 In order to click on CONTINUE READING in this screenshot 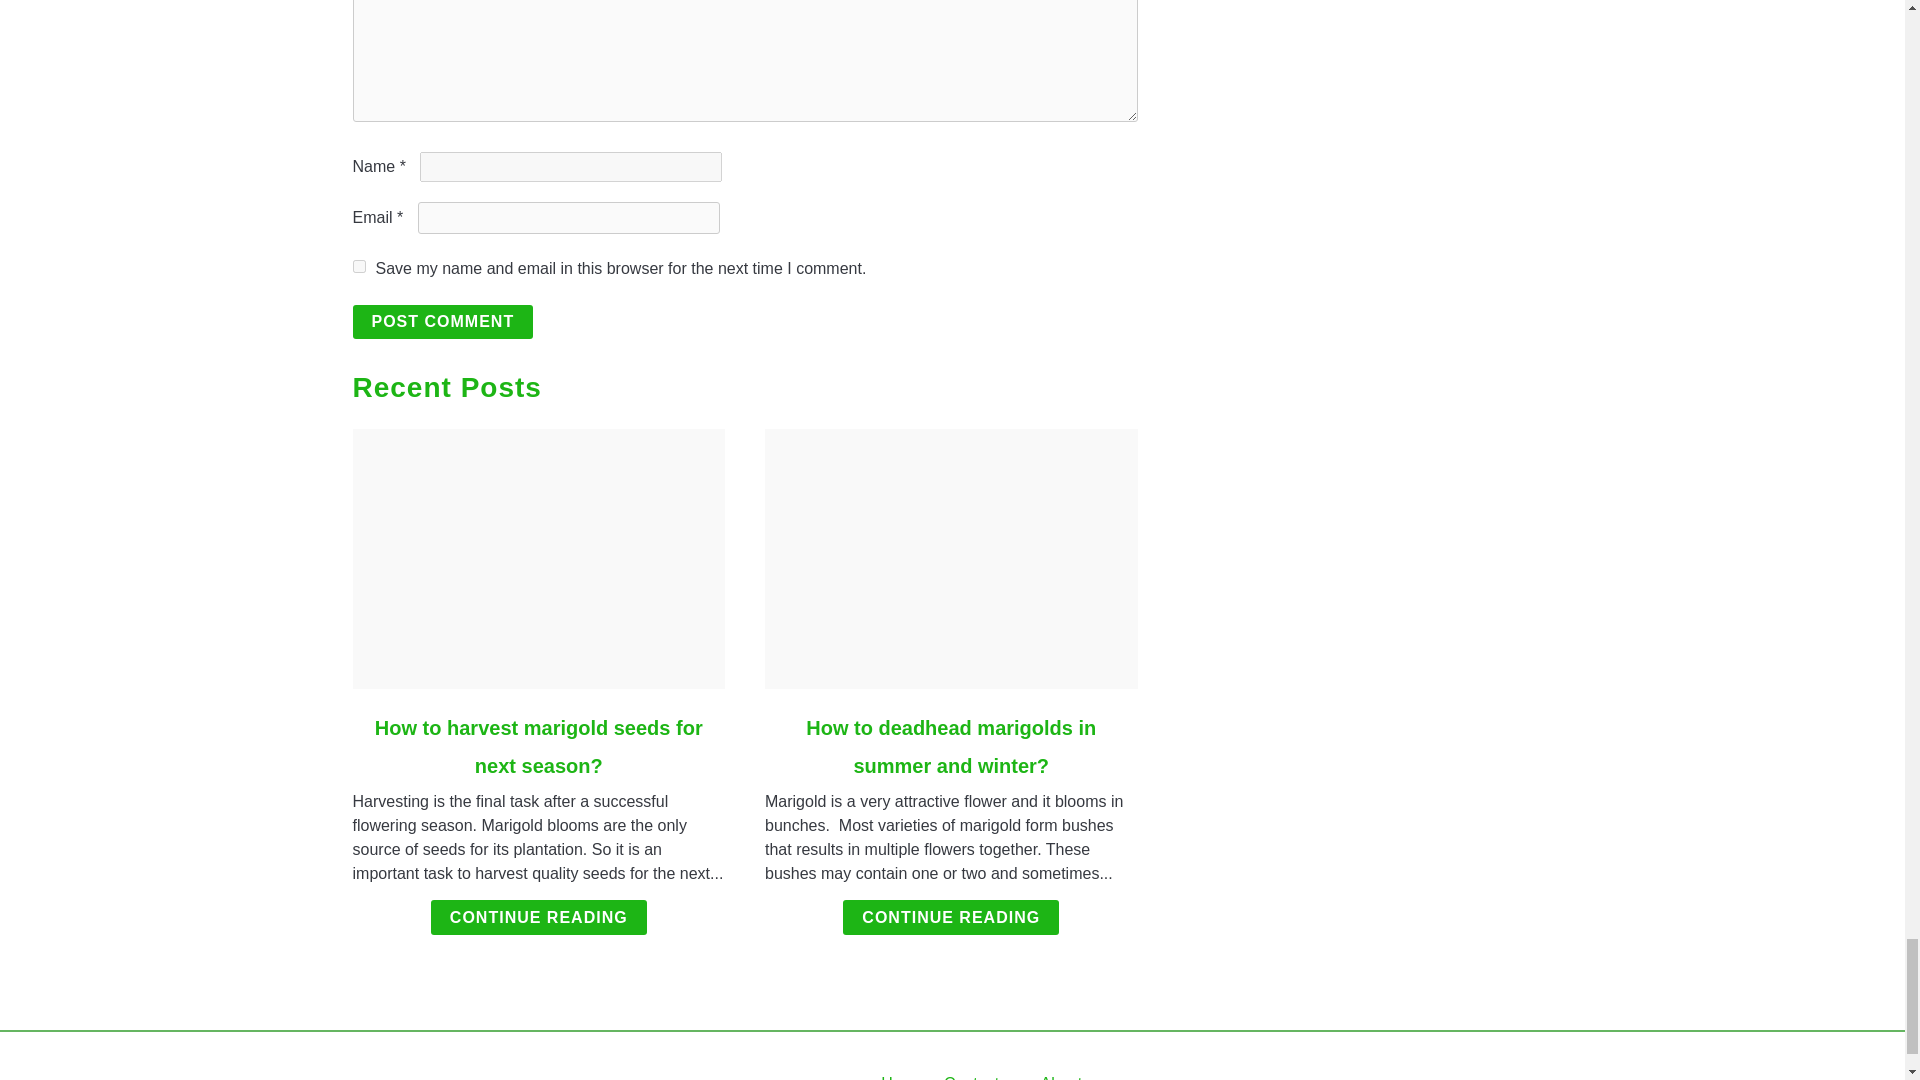, I will do `click(538, 917)`.